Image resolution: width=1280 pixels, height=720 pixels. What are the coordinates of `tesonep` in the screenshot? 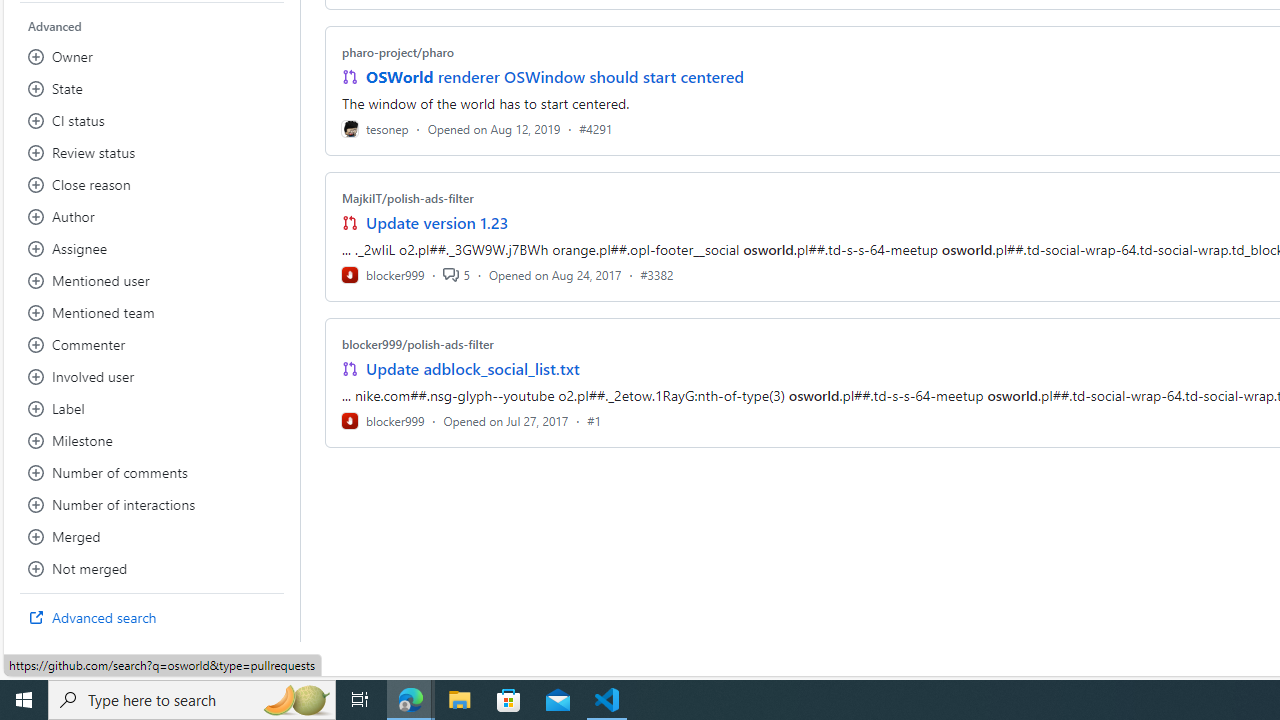 It's located at (375, 128).